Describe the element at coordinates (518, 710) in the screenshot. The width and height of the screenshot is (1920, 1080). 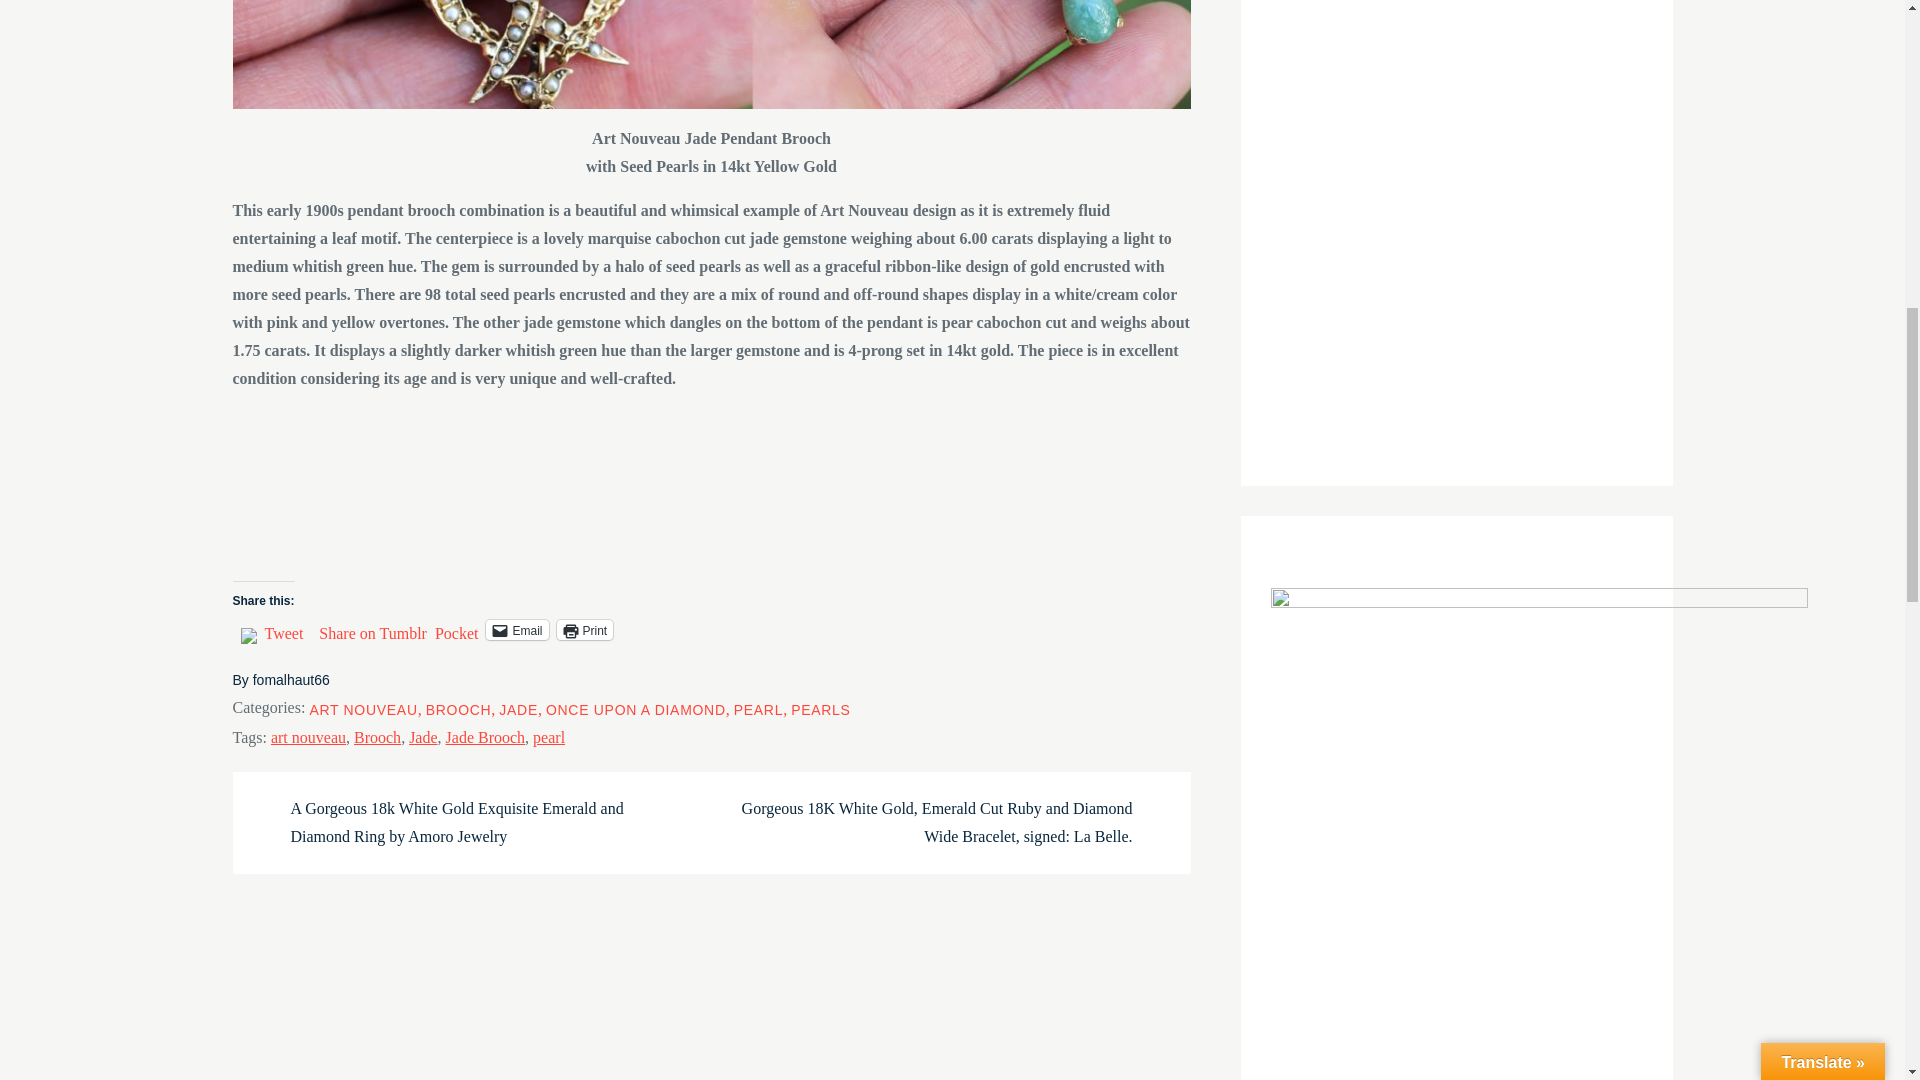
I see `JADE` at that location.